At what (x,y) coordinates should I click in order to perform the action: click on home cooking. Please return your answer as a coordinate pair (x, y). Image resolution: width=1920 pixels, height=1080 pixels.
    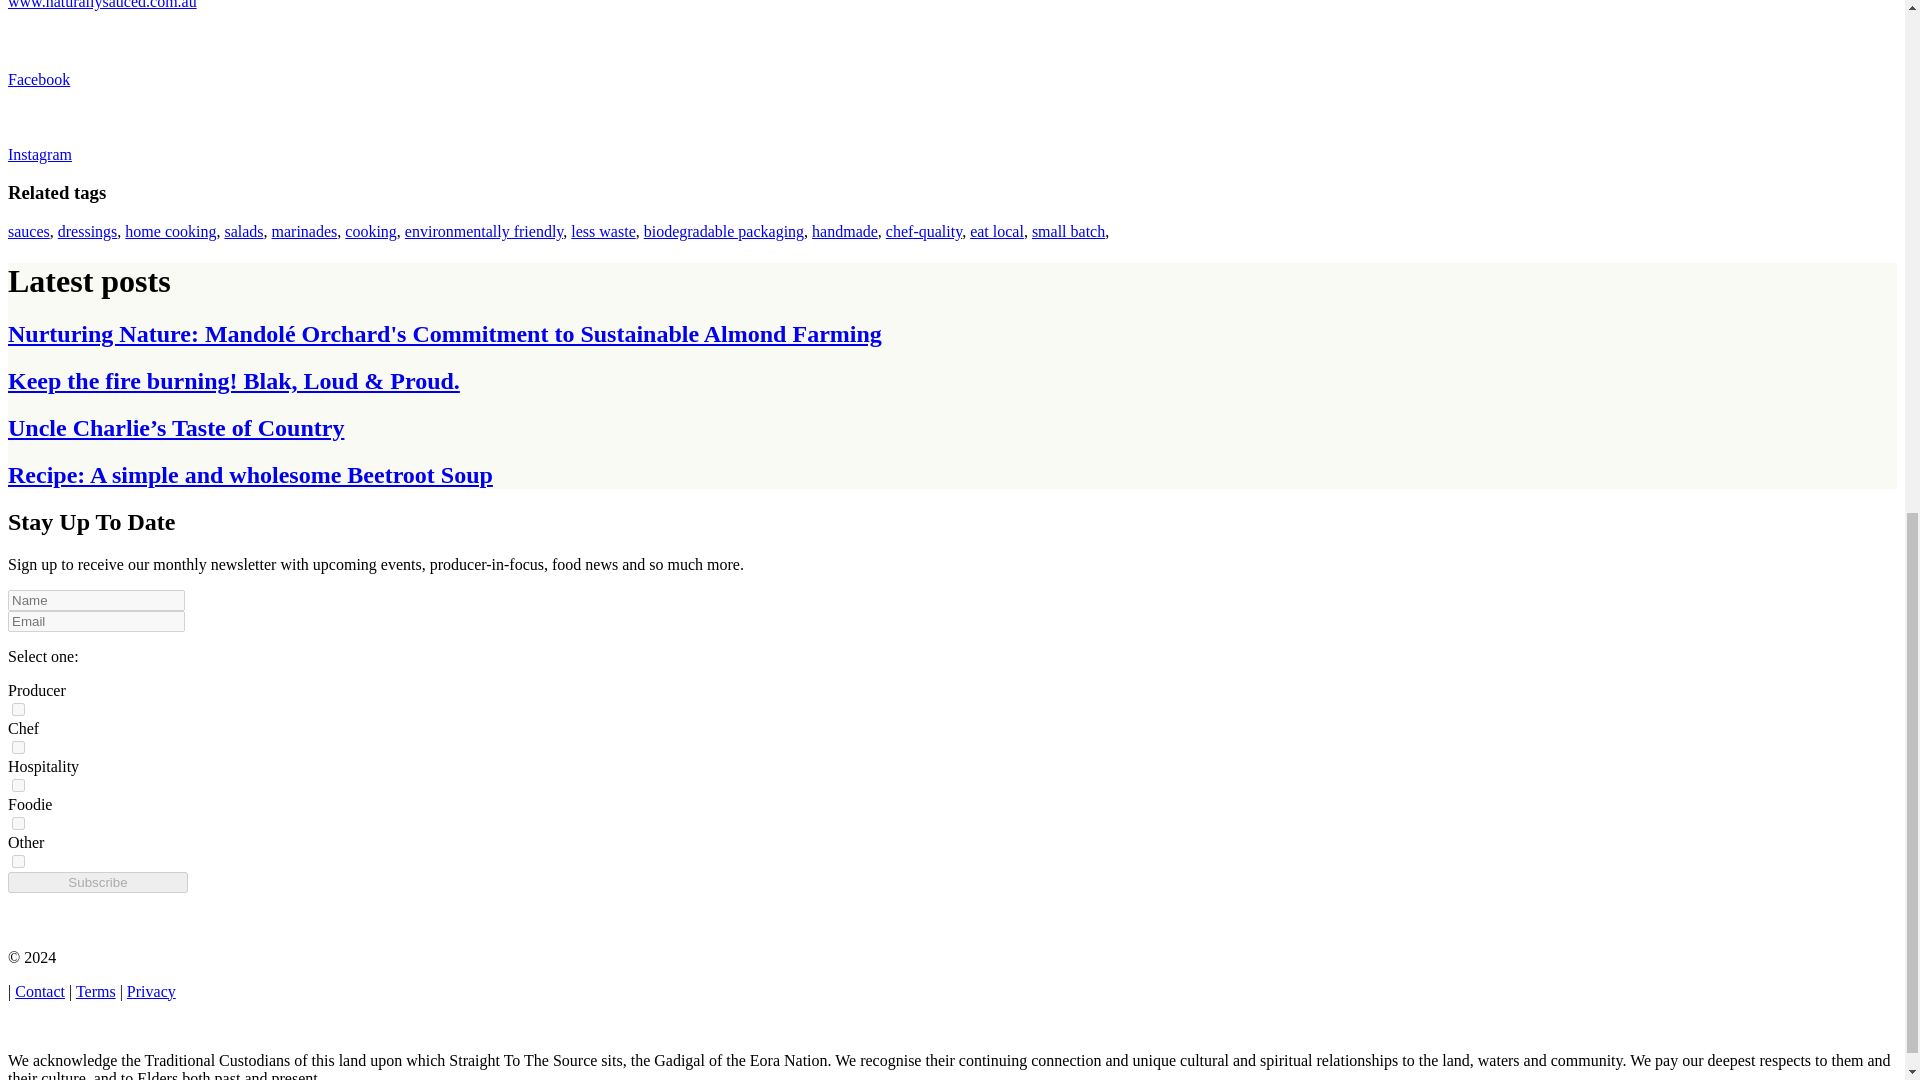
    Looking at the image, I should click on (170, 230).